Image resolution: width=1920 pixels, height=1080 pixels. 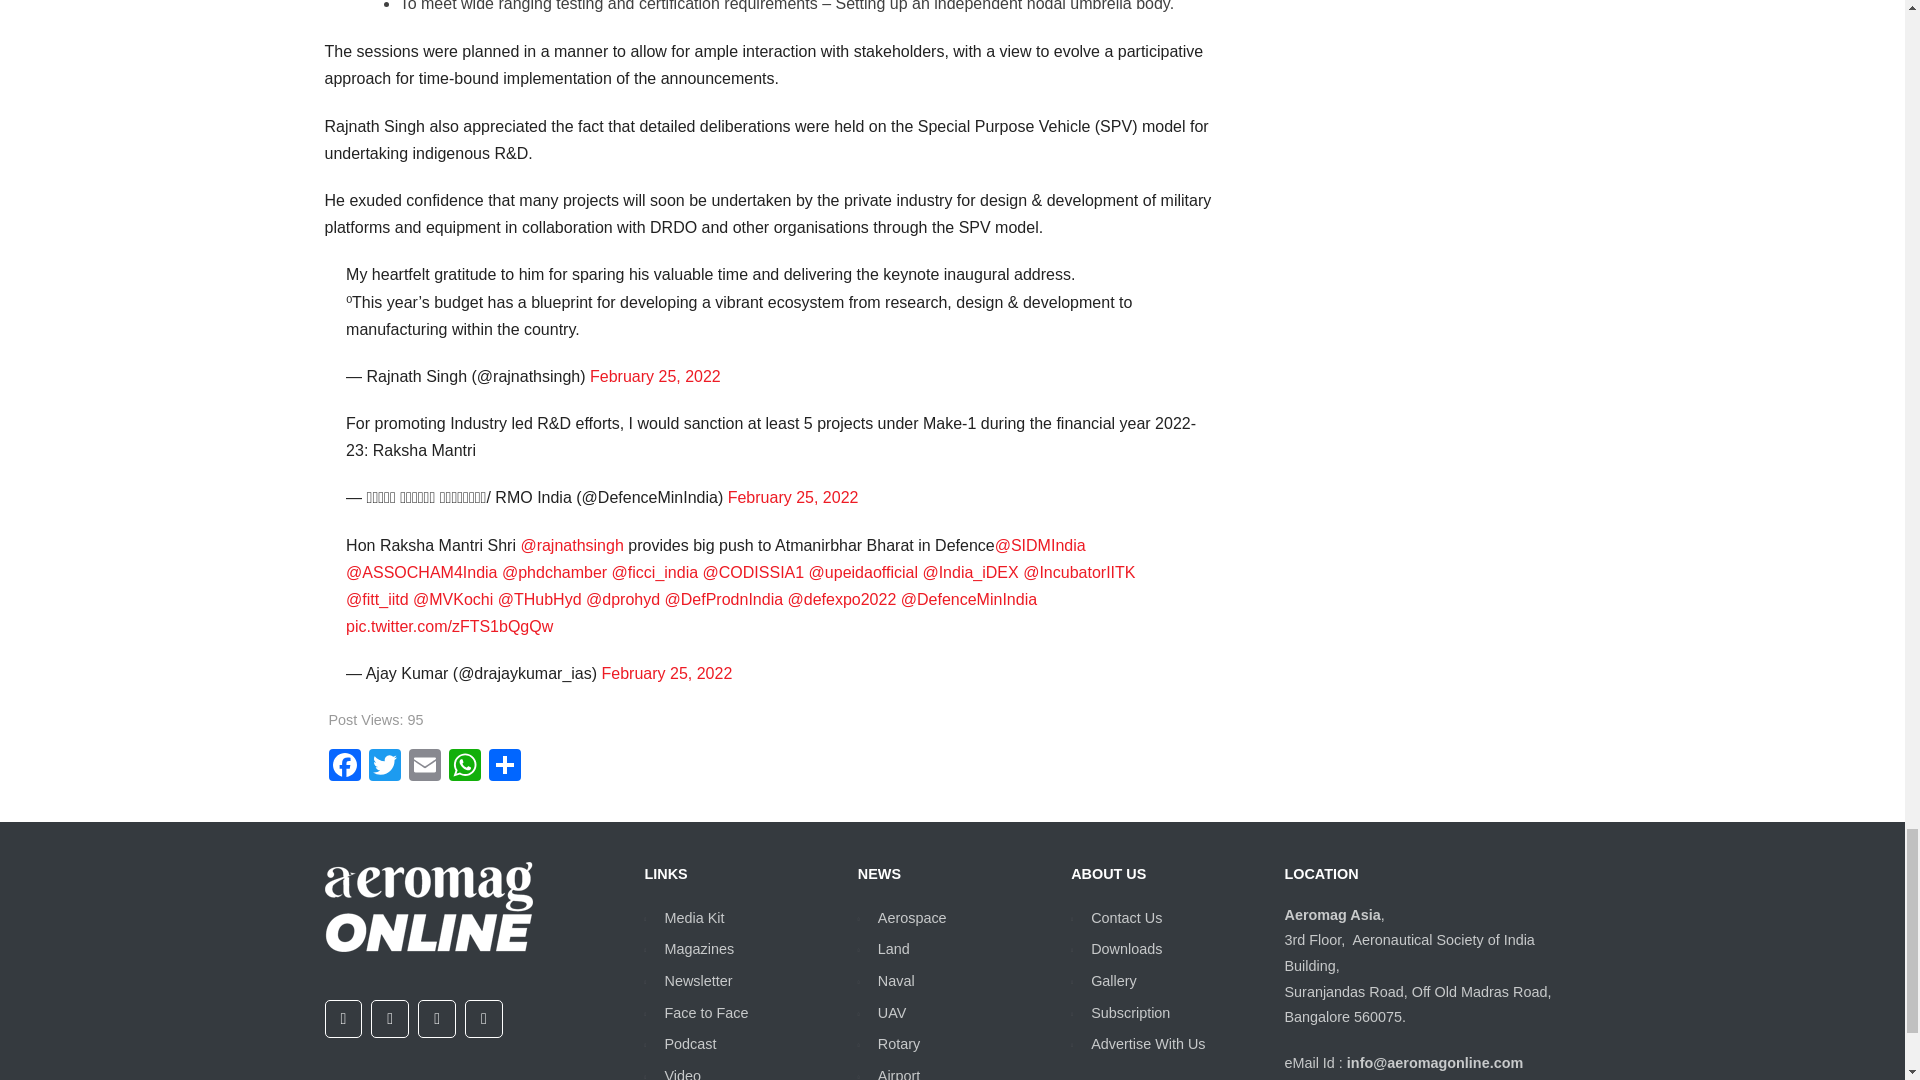 I want to click on Facebook, so click(x=344, y=768).